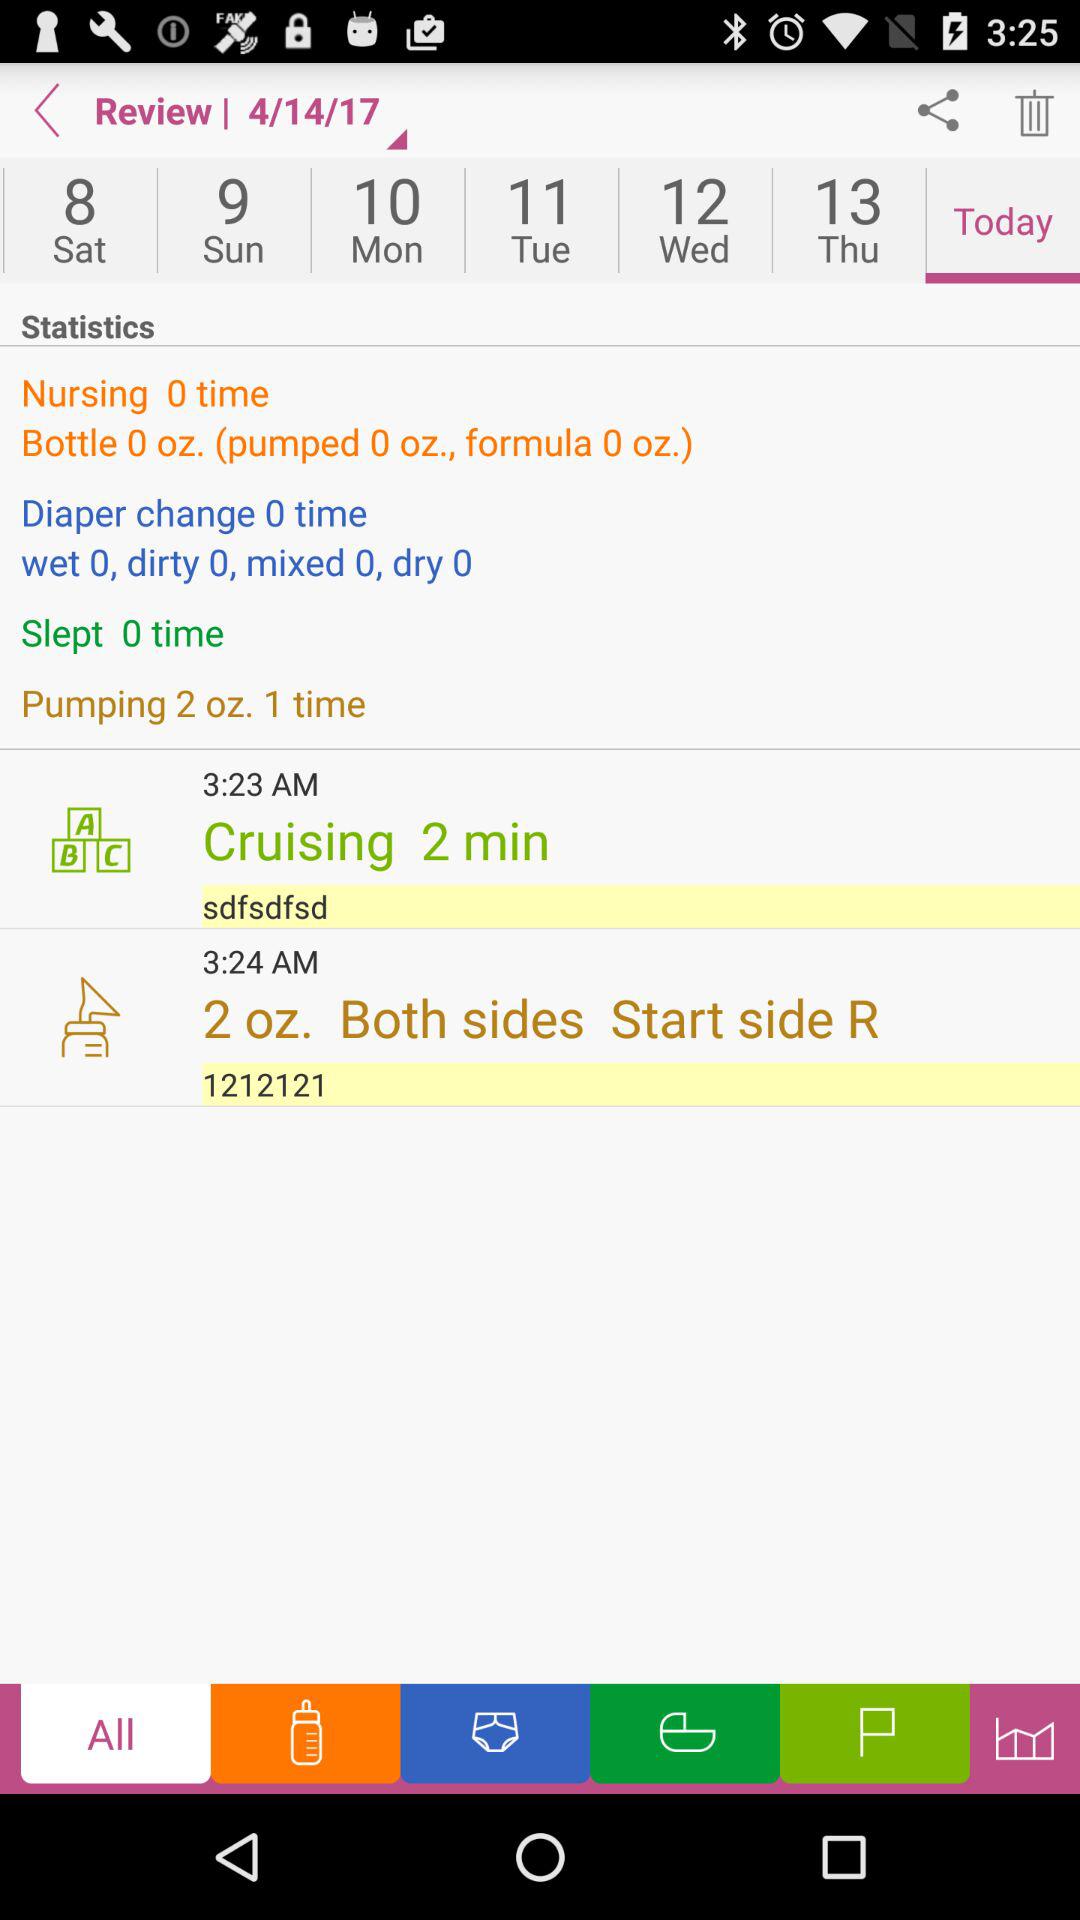 Image resolution: width=1080 pixels, height=1920 pixels. What do you see at coordinates (685, 1738) in the screenshot?
I see `log sleep` at bounding box center [685, 1738].